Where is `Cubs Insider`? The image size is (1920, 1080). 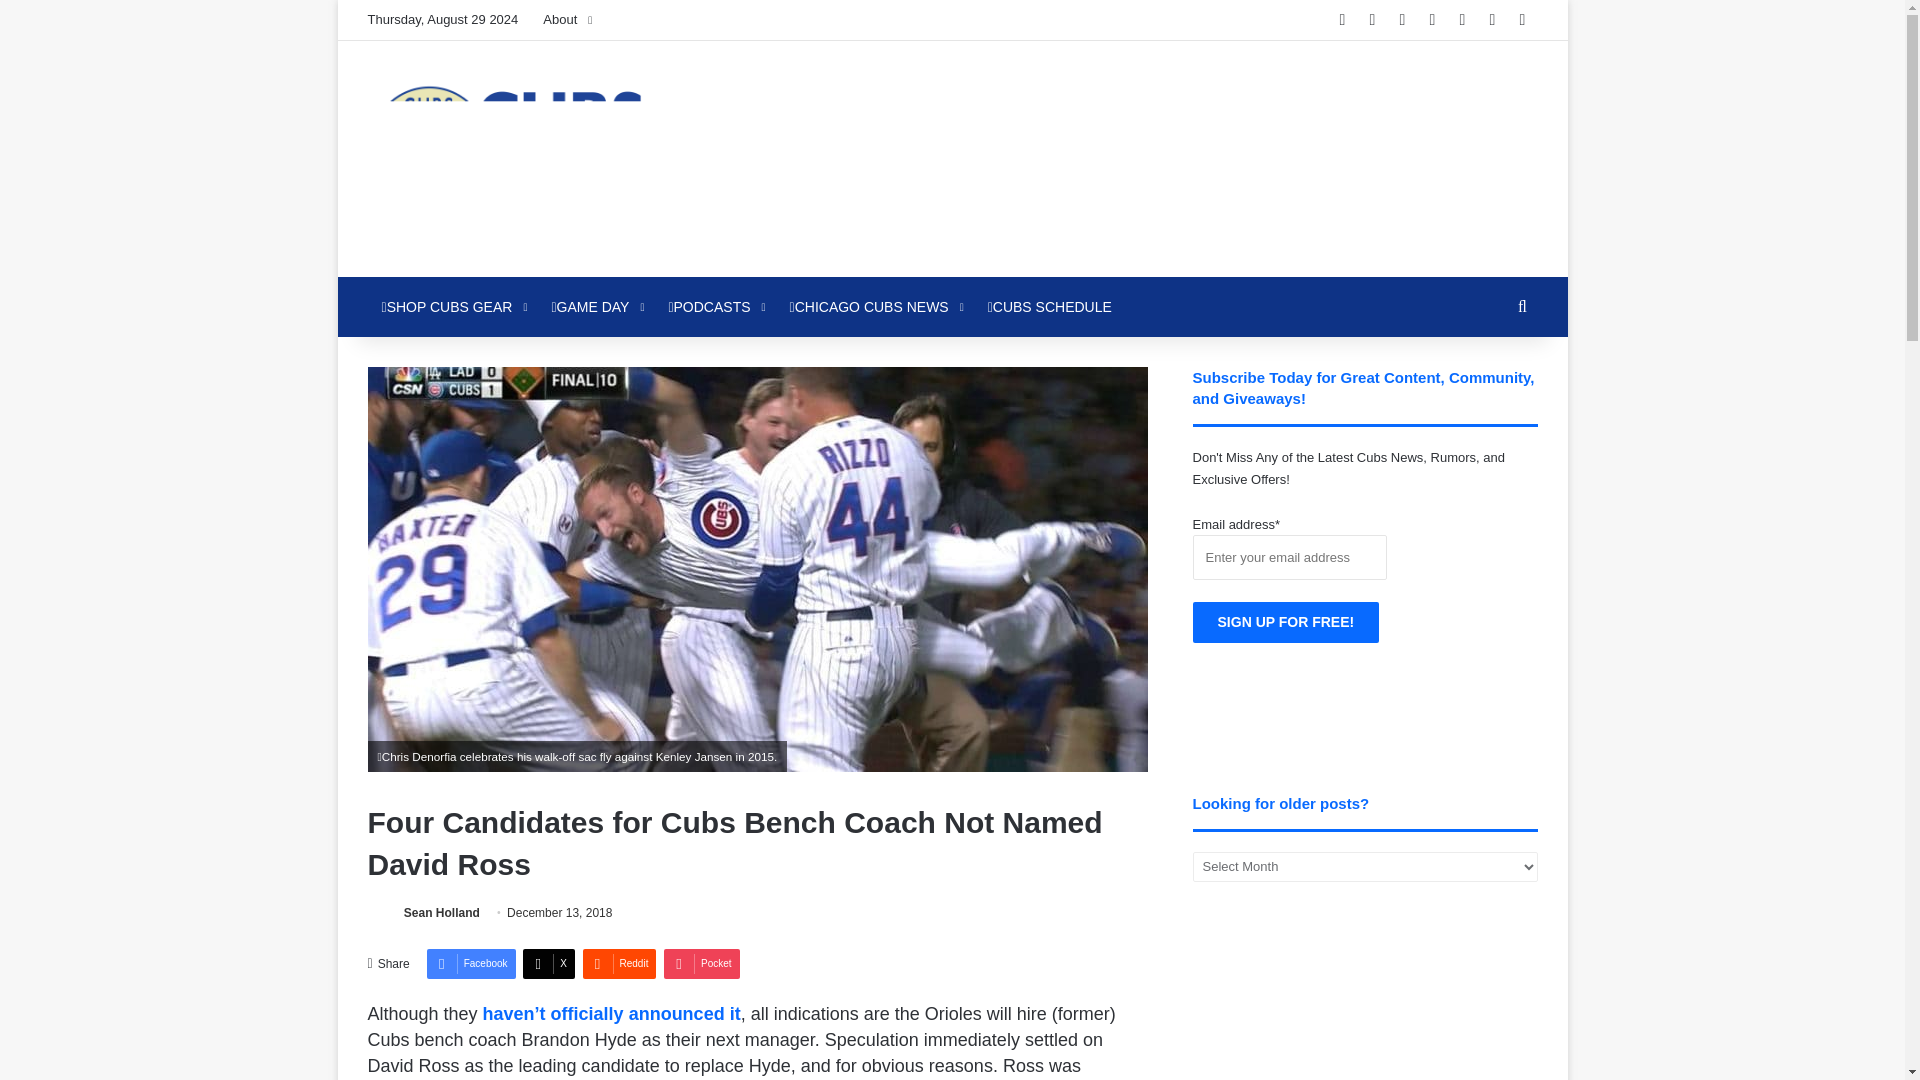 Cubs Insider is located at coordinates (552, 158).